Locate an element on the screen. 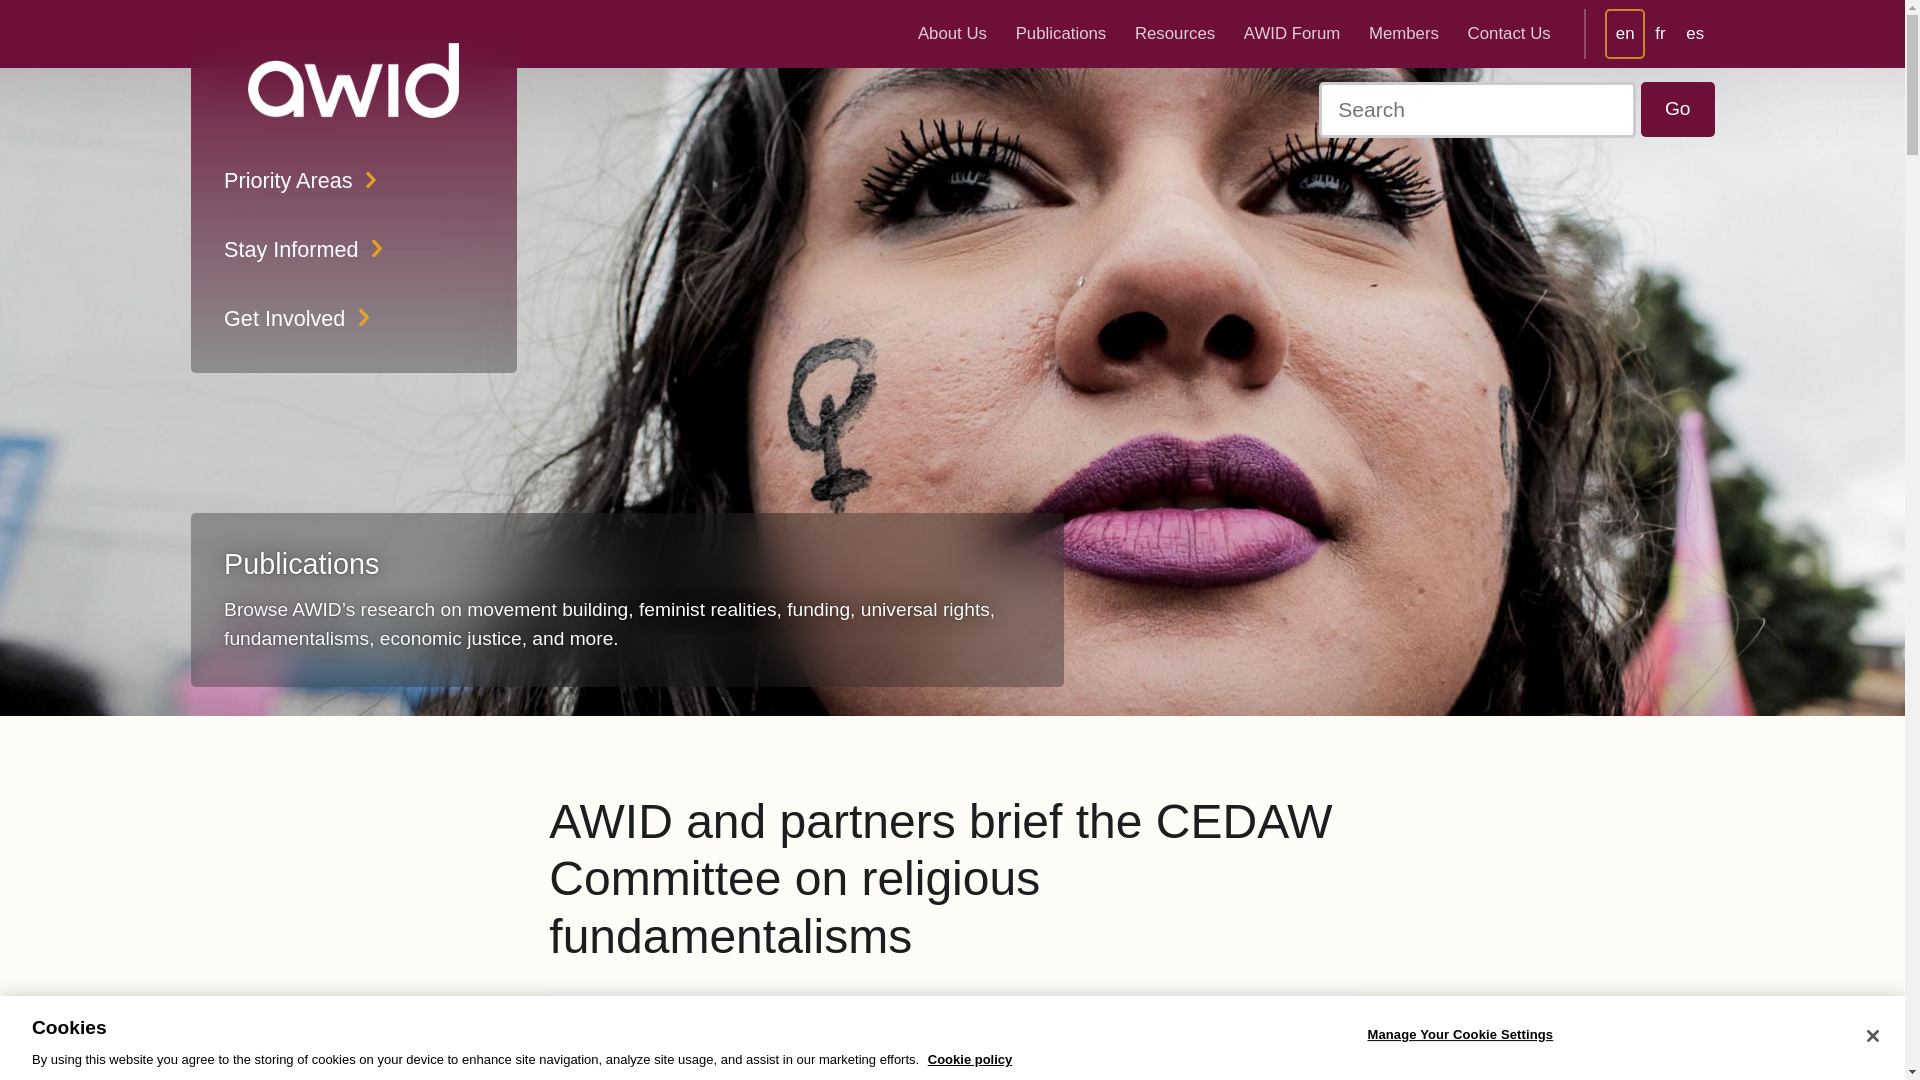 Image resolution: width=1920 pixels, height=1080 pixels. Go is located at coordinates (1678, 110).